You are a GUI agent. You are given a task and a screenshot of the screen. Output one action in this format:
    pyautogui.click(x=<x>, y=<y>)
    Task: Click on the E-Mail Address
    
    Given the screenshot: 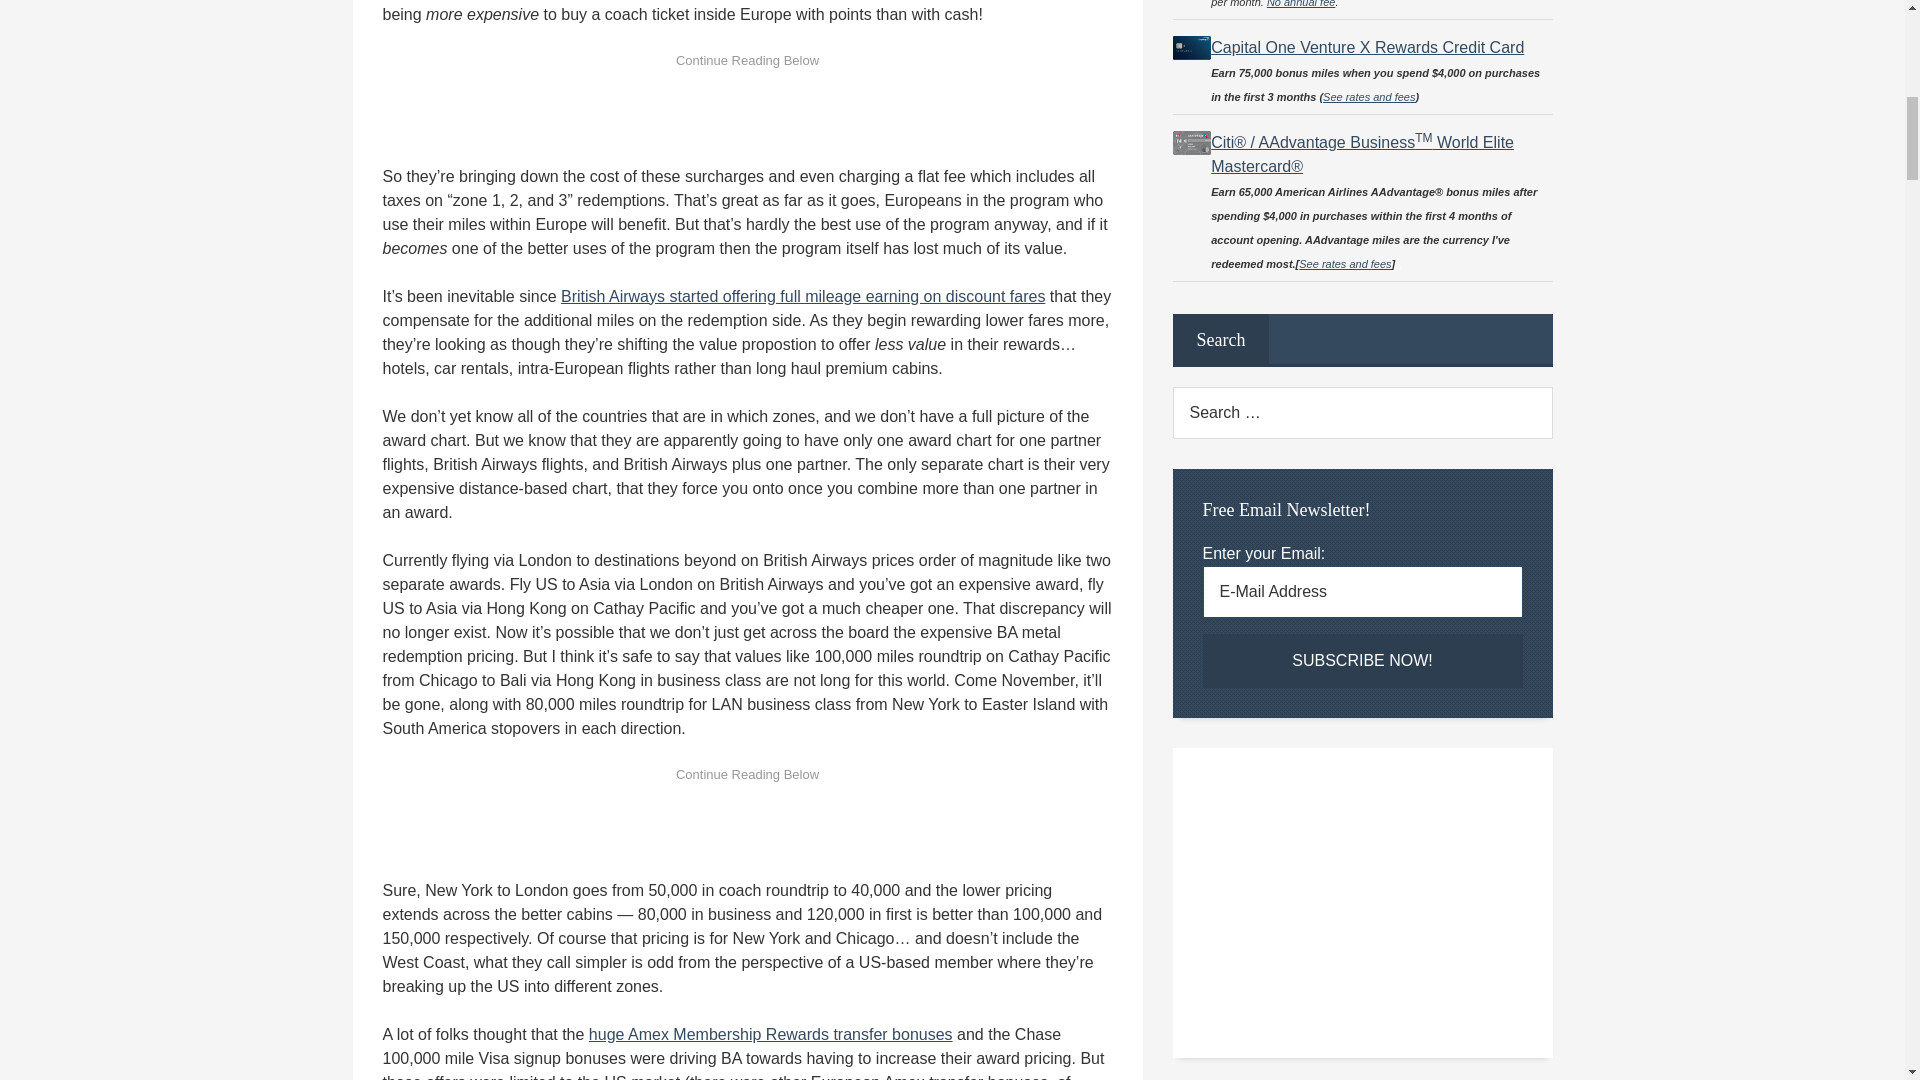 What is the action you would take?
    pyautogui.click(x=1362, y=591)
    